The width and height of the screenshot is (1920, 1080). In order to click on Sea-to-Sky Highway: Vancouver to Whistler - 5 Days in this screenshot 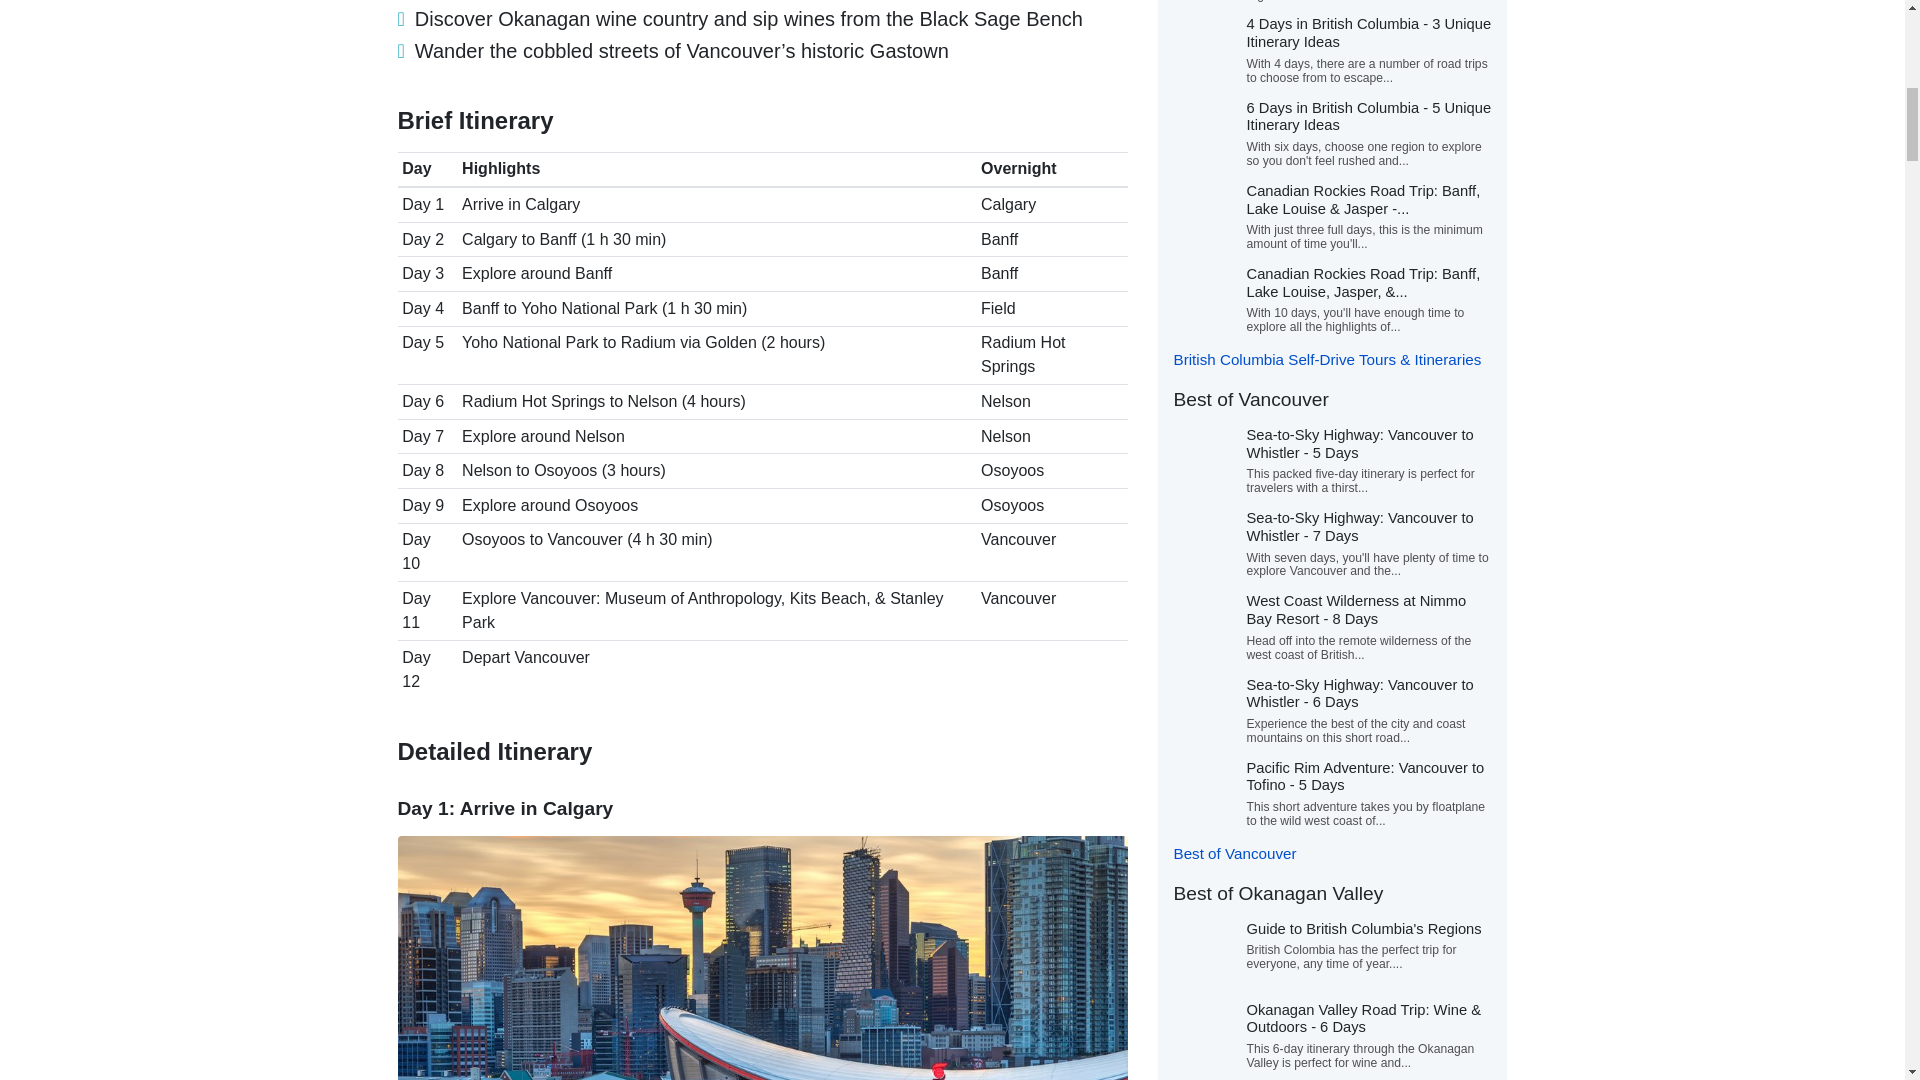, I will do `click(1359, 444)`.